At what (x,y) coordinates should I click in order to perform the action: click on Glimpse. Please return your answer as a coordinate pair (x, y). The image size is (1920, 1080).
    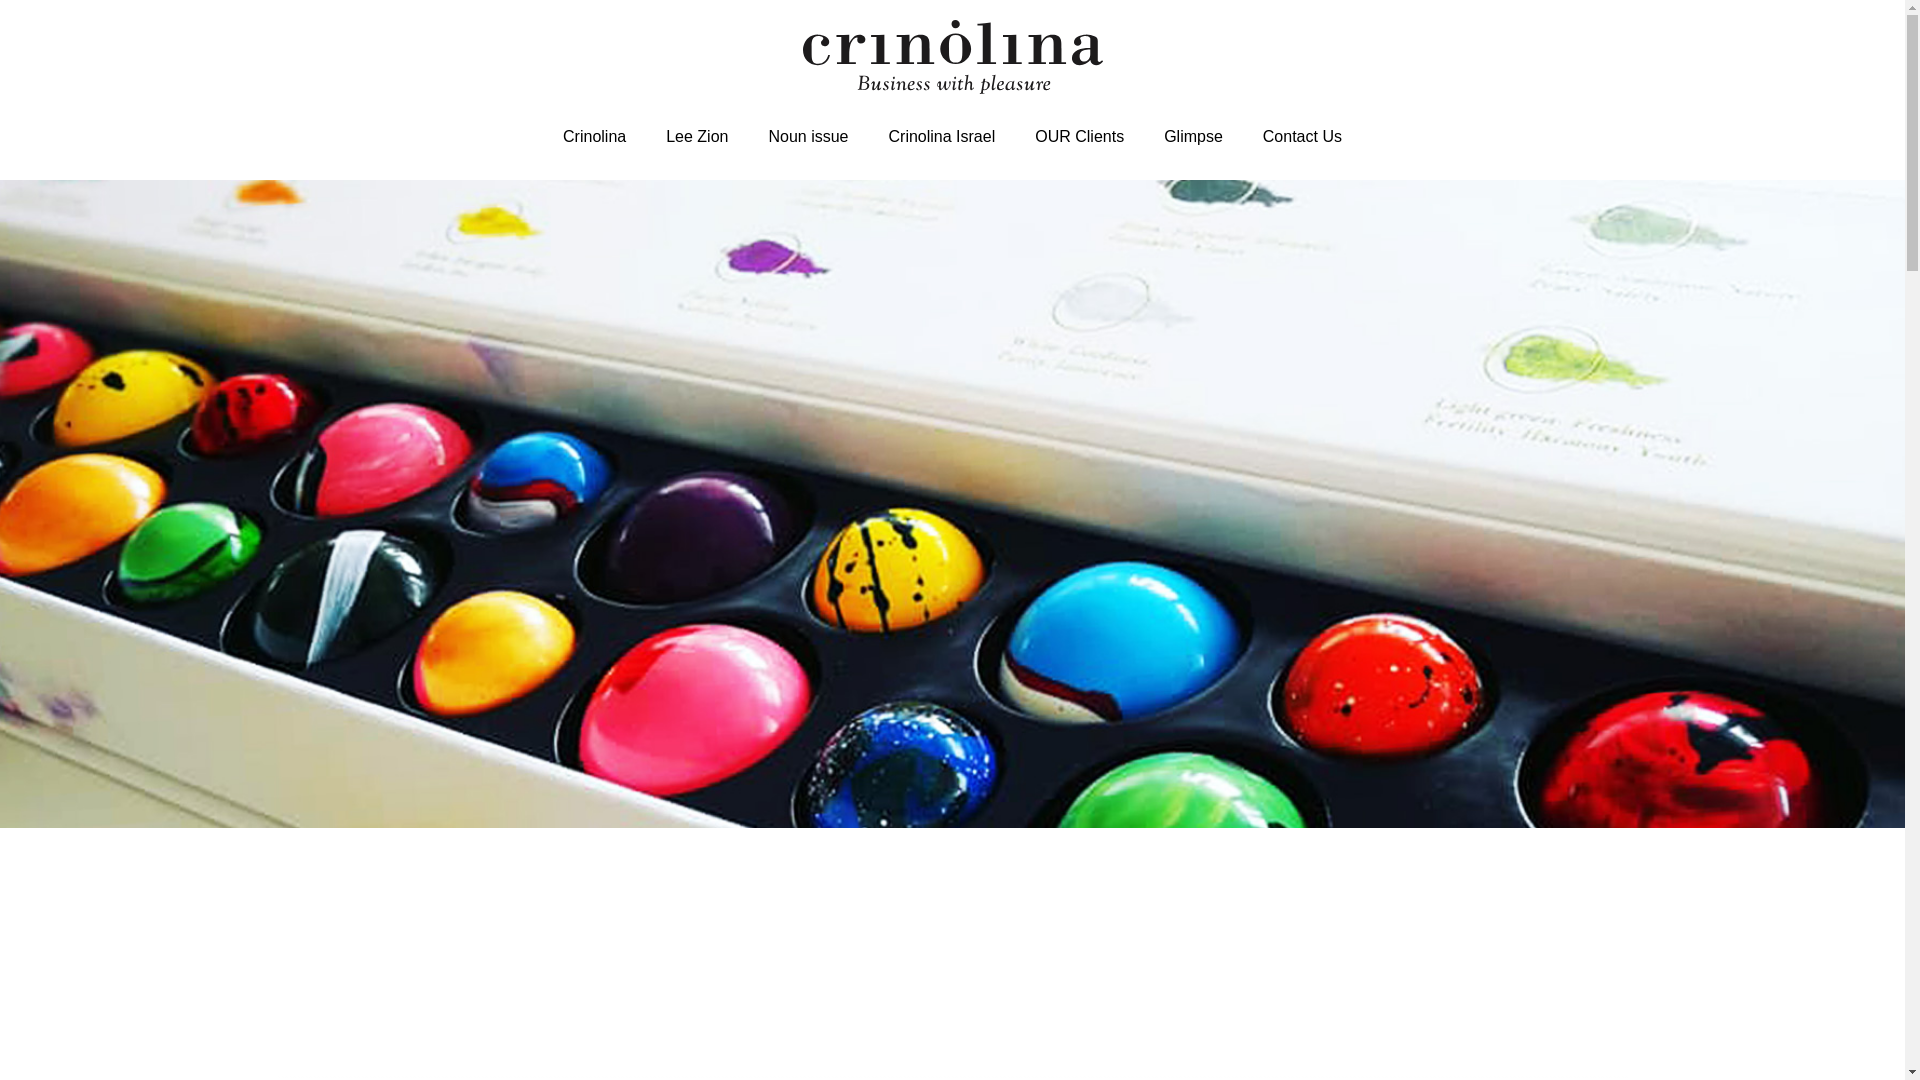
    Looking at the image, I should click on (1193, 136).